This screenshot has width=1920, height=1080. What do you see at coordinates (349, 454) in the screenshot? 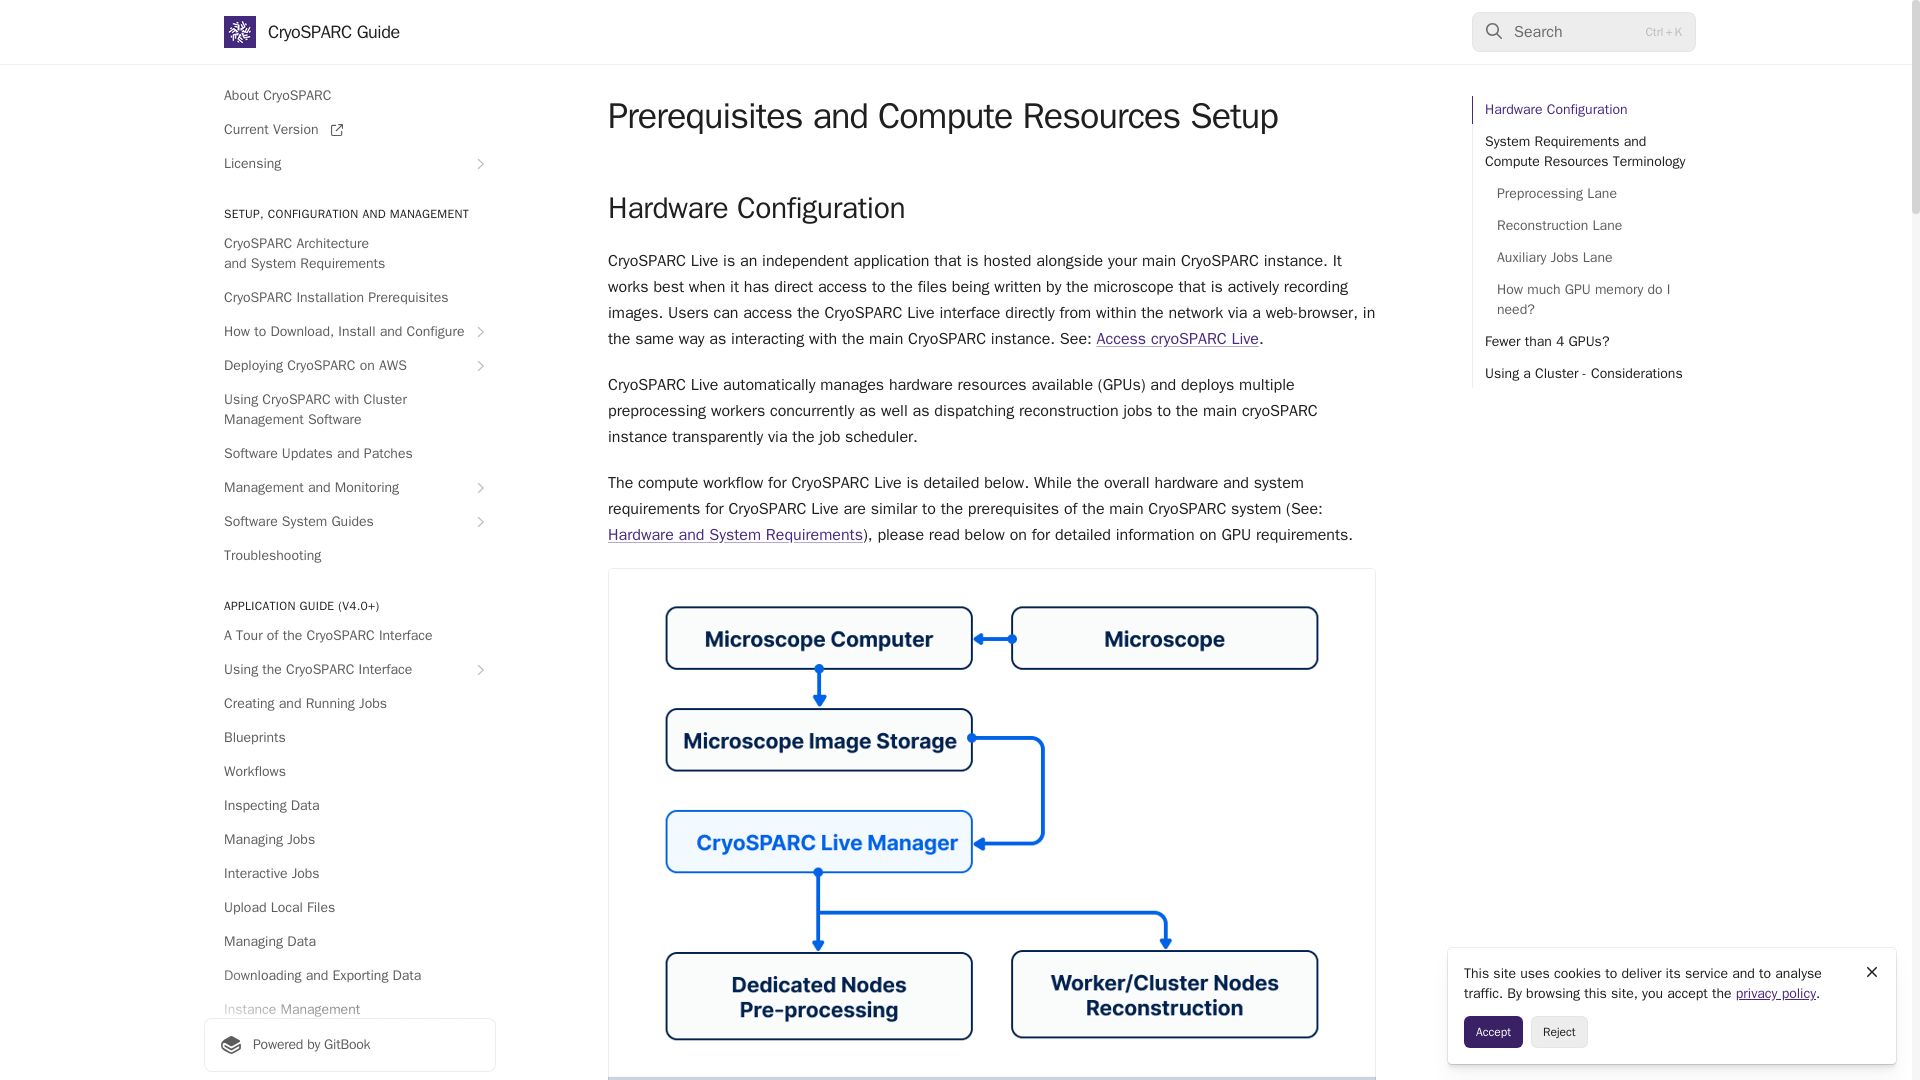
I see `Software Updates and Patches` at bounding box center [349, 454].